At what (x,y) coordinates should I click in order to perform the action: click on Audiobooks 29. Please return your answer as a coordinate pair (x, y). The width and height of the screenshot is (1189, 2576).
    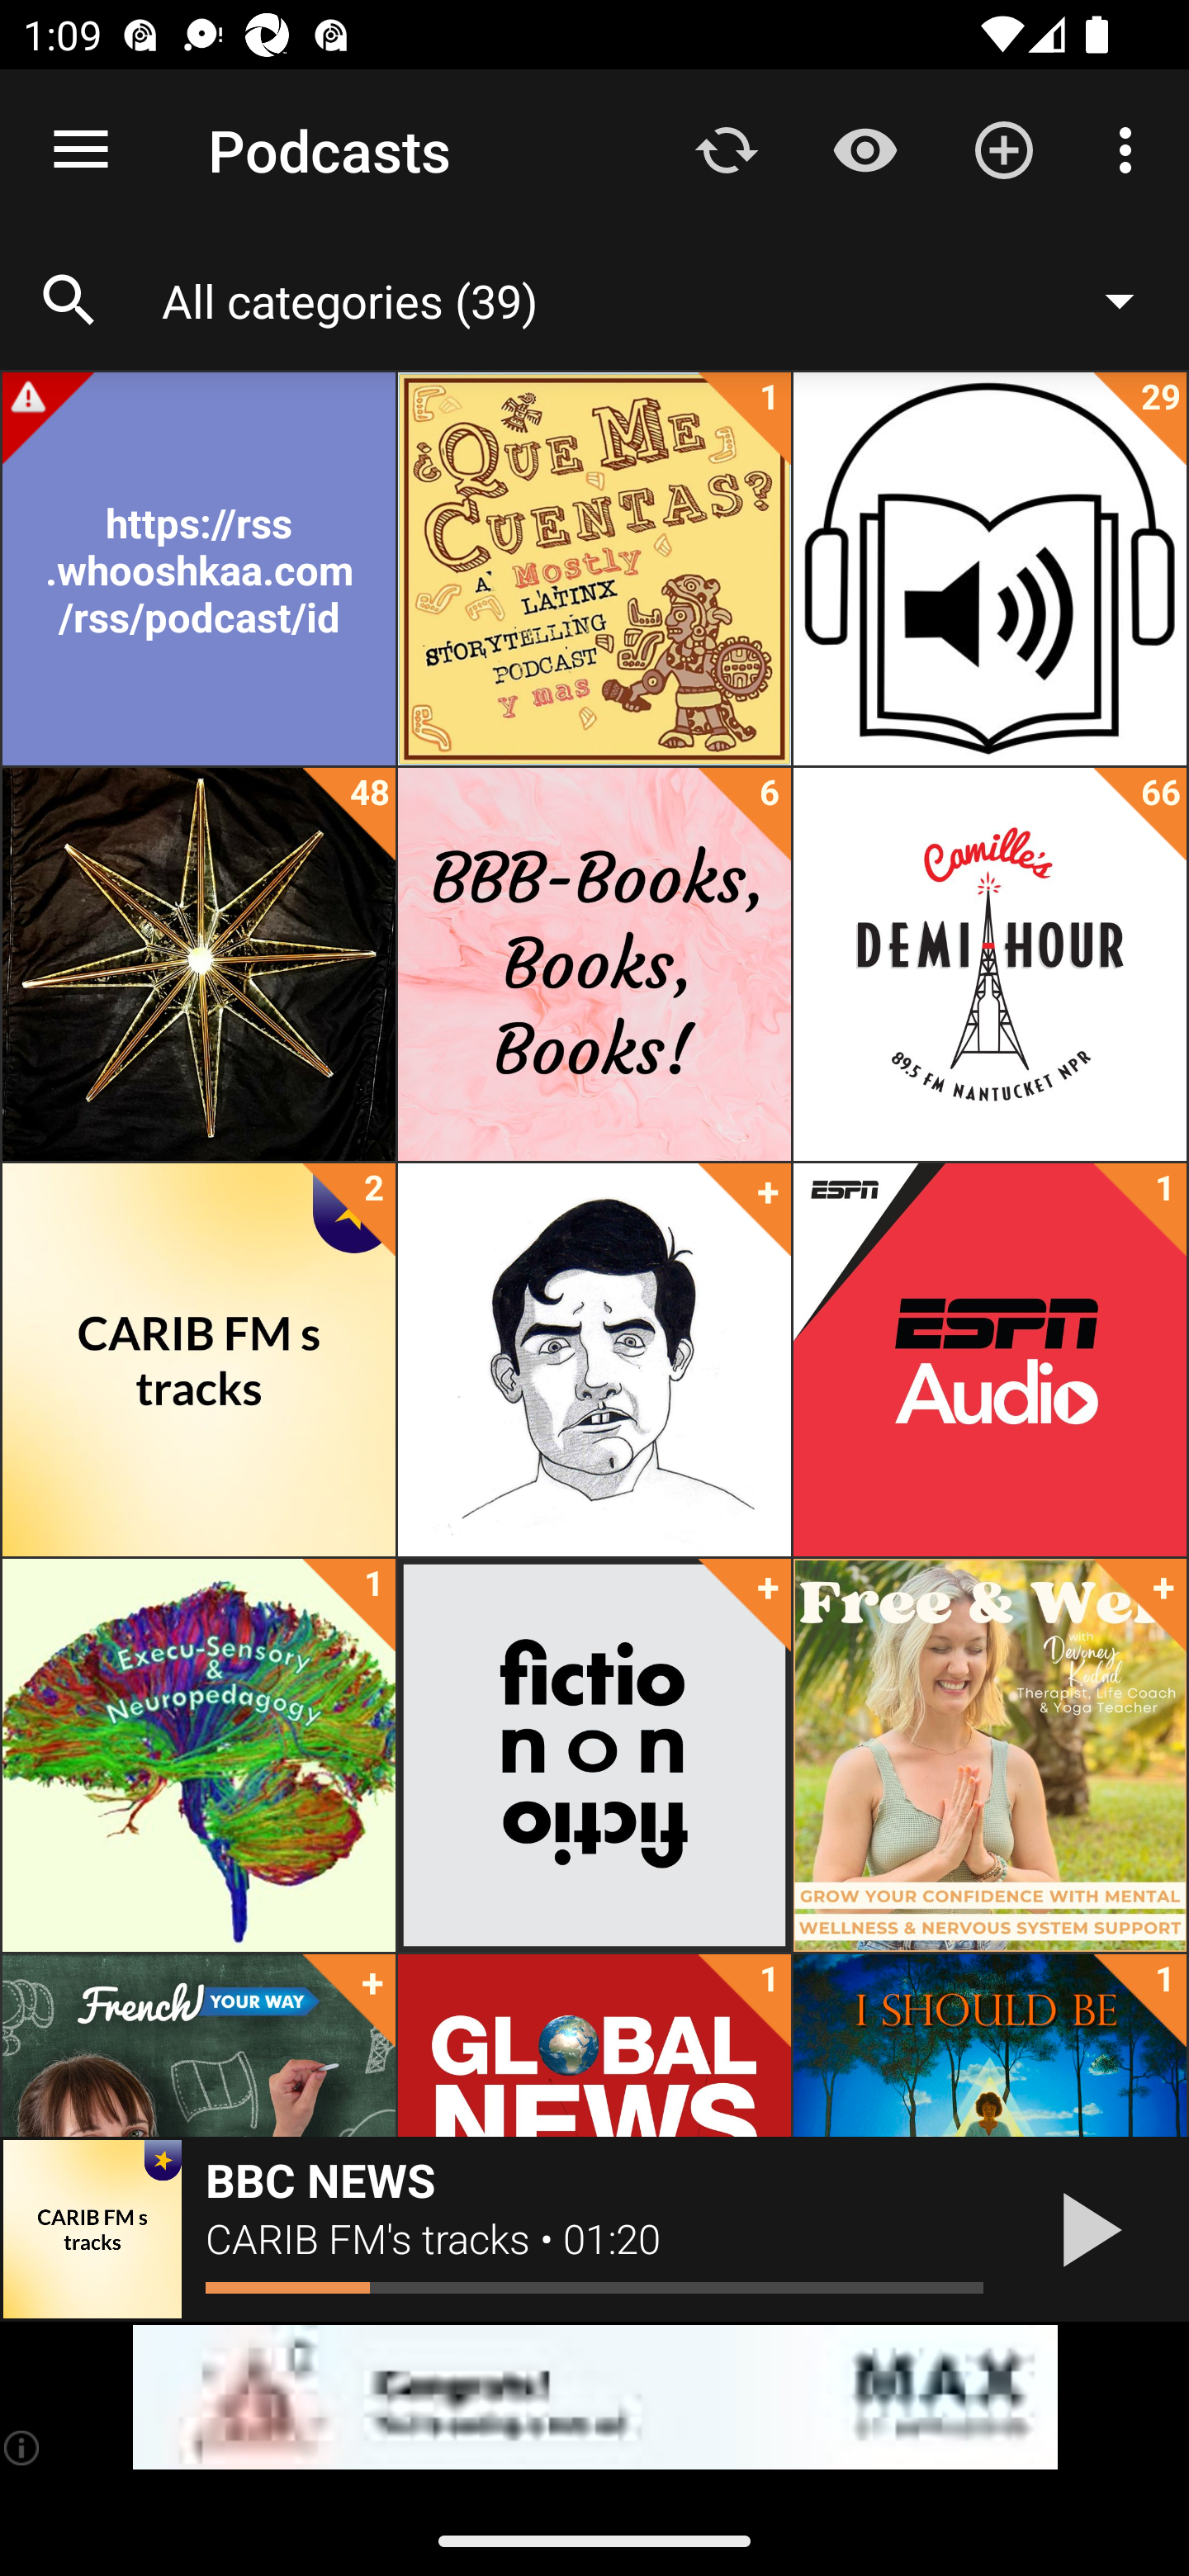
    Looking at the image, I should click on (989, 569).